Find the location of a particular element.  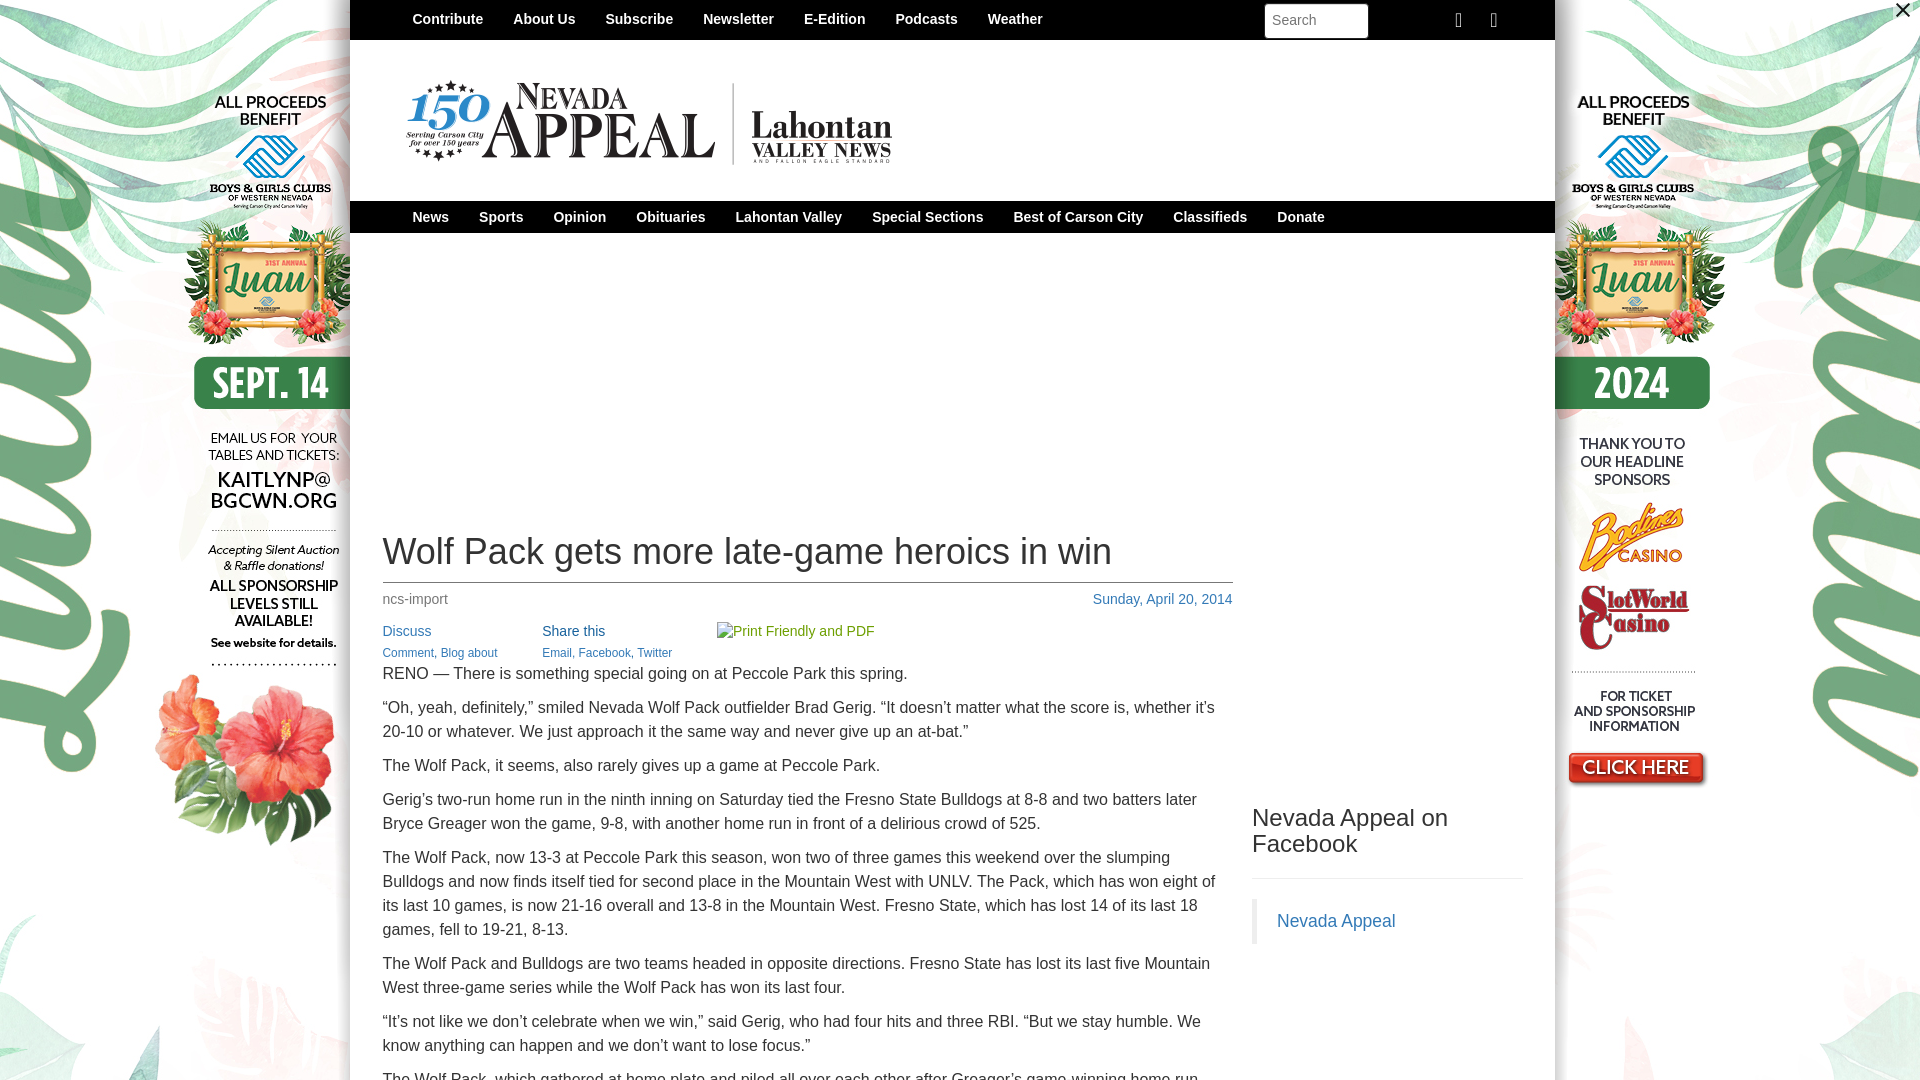

News is located at coordinates (430, 216).